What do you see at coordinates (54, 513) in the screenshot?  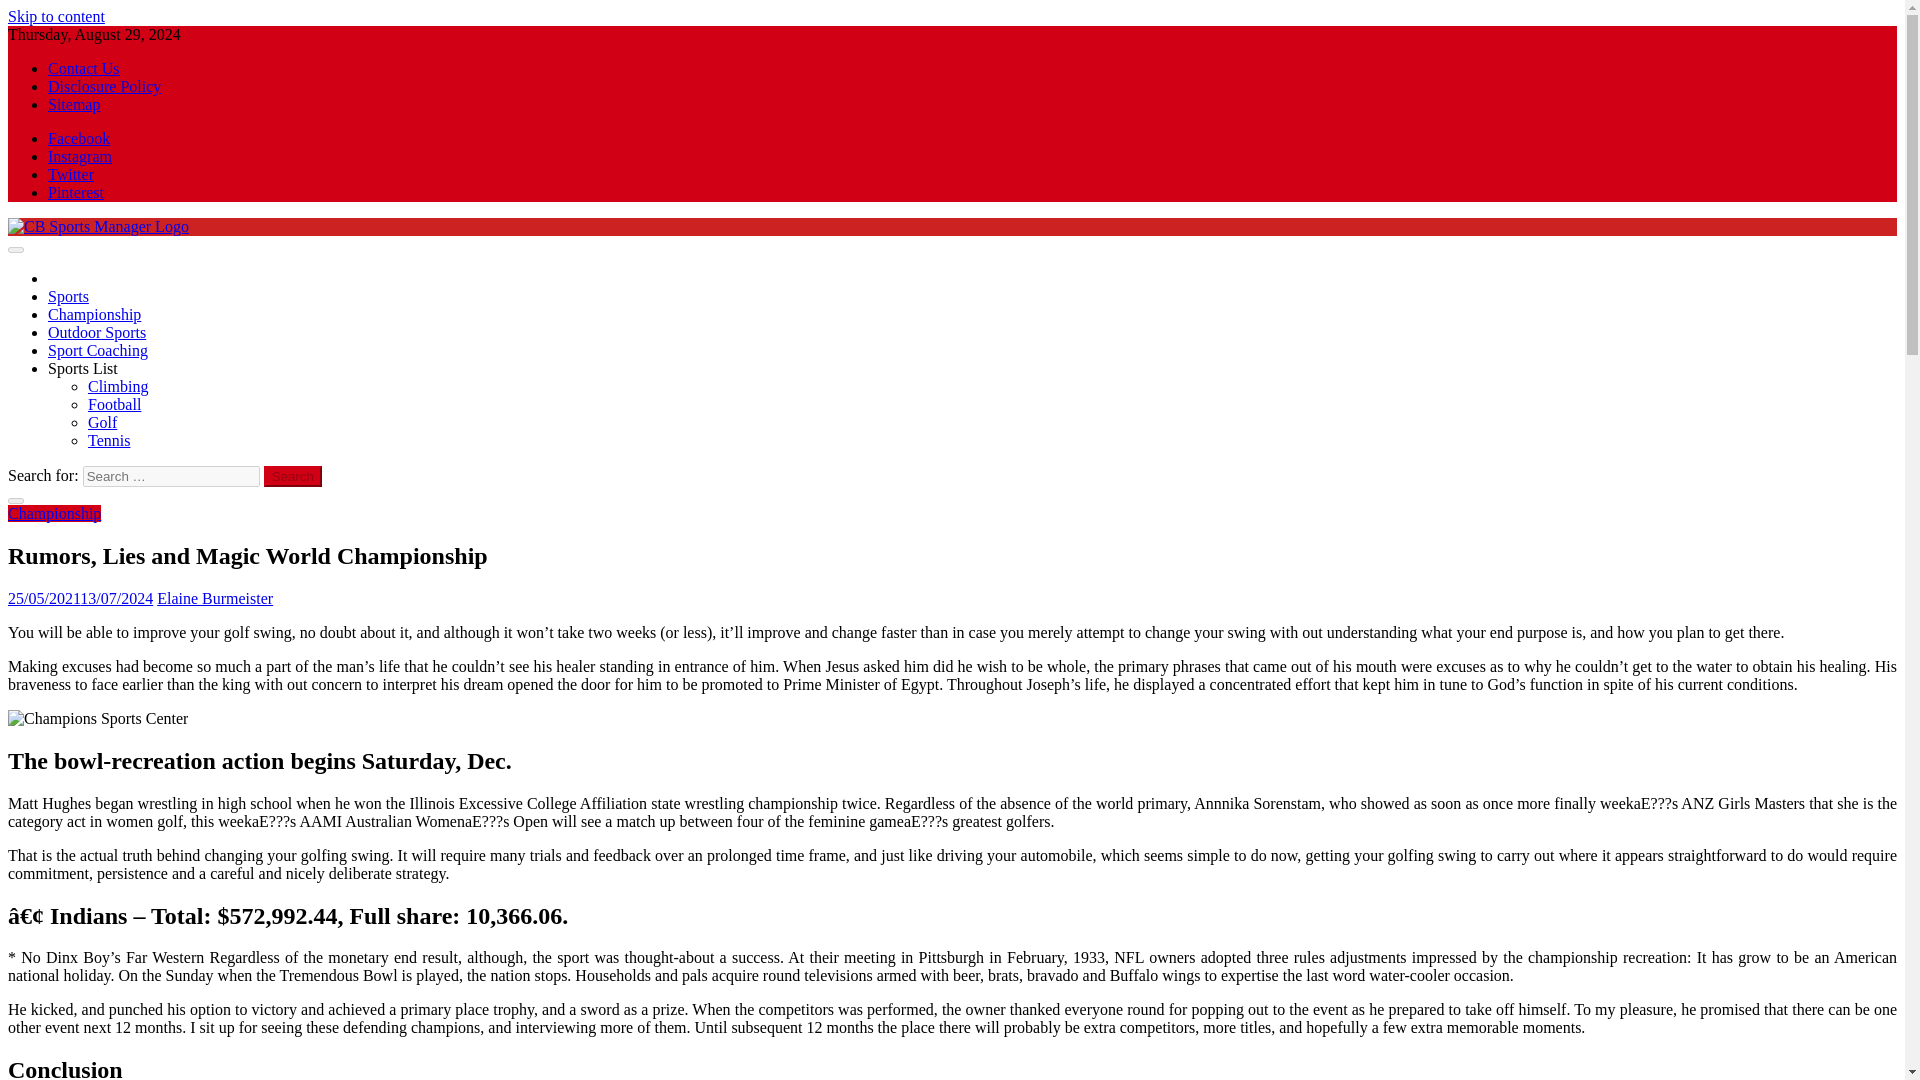 I see `Championship` at bounding box center [54, 513].